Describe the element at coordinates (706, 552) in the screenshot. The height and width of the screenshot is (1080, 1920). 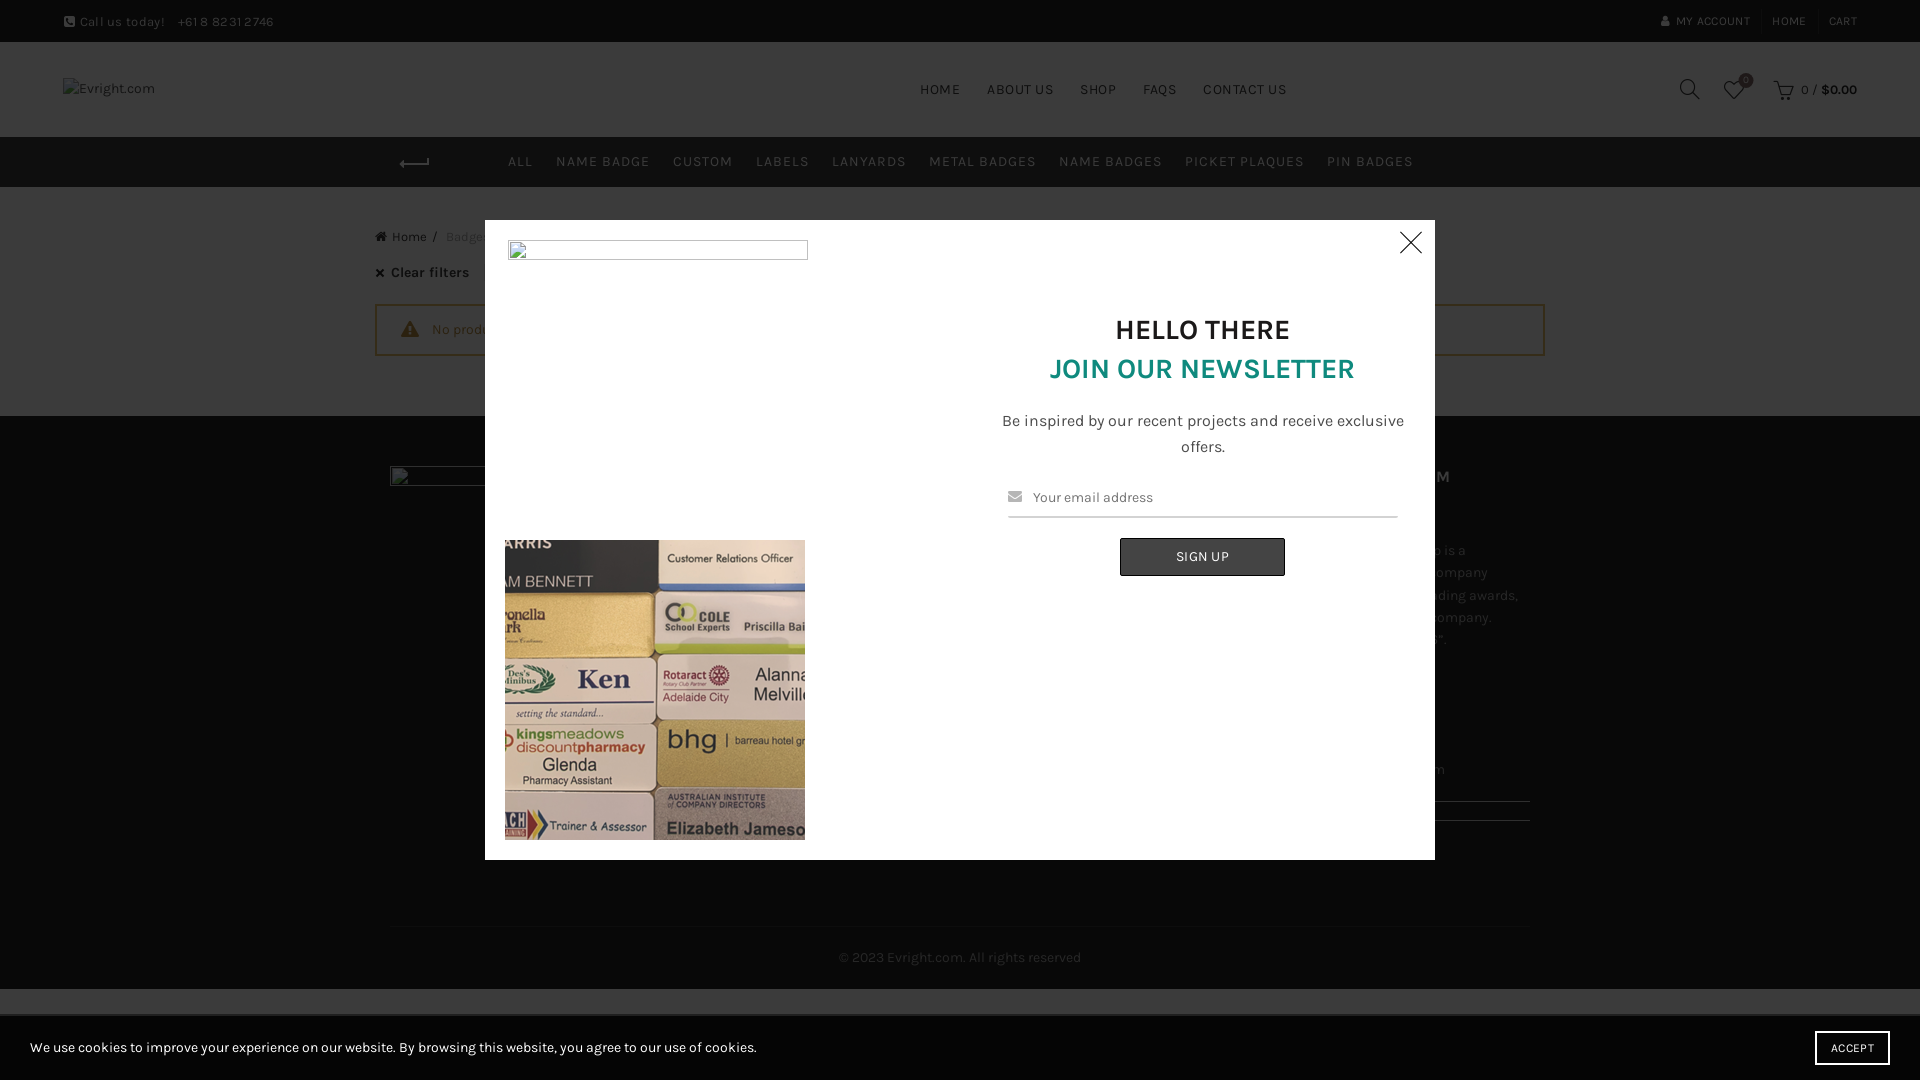
I see `Returns` at that location.